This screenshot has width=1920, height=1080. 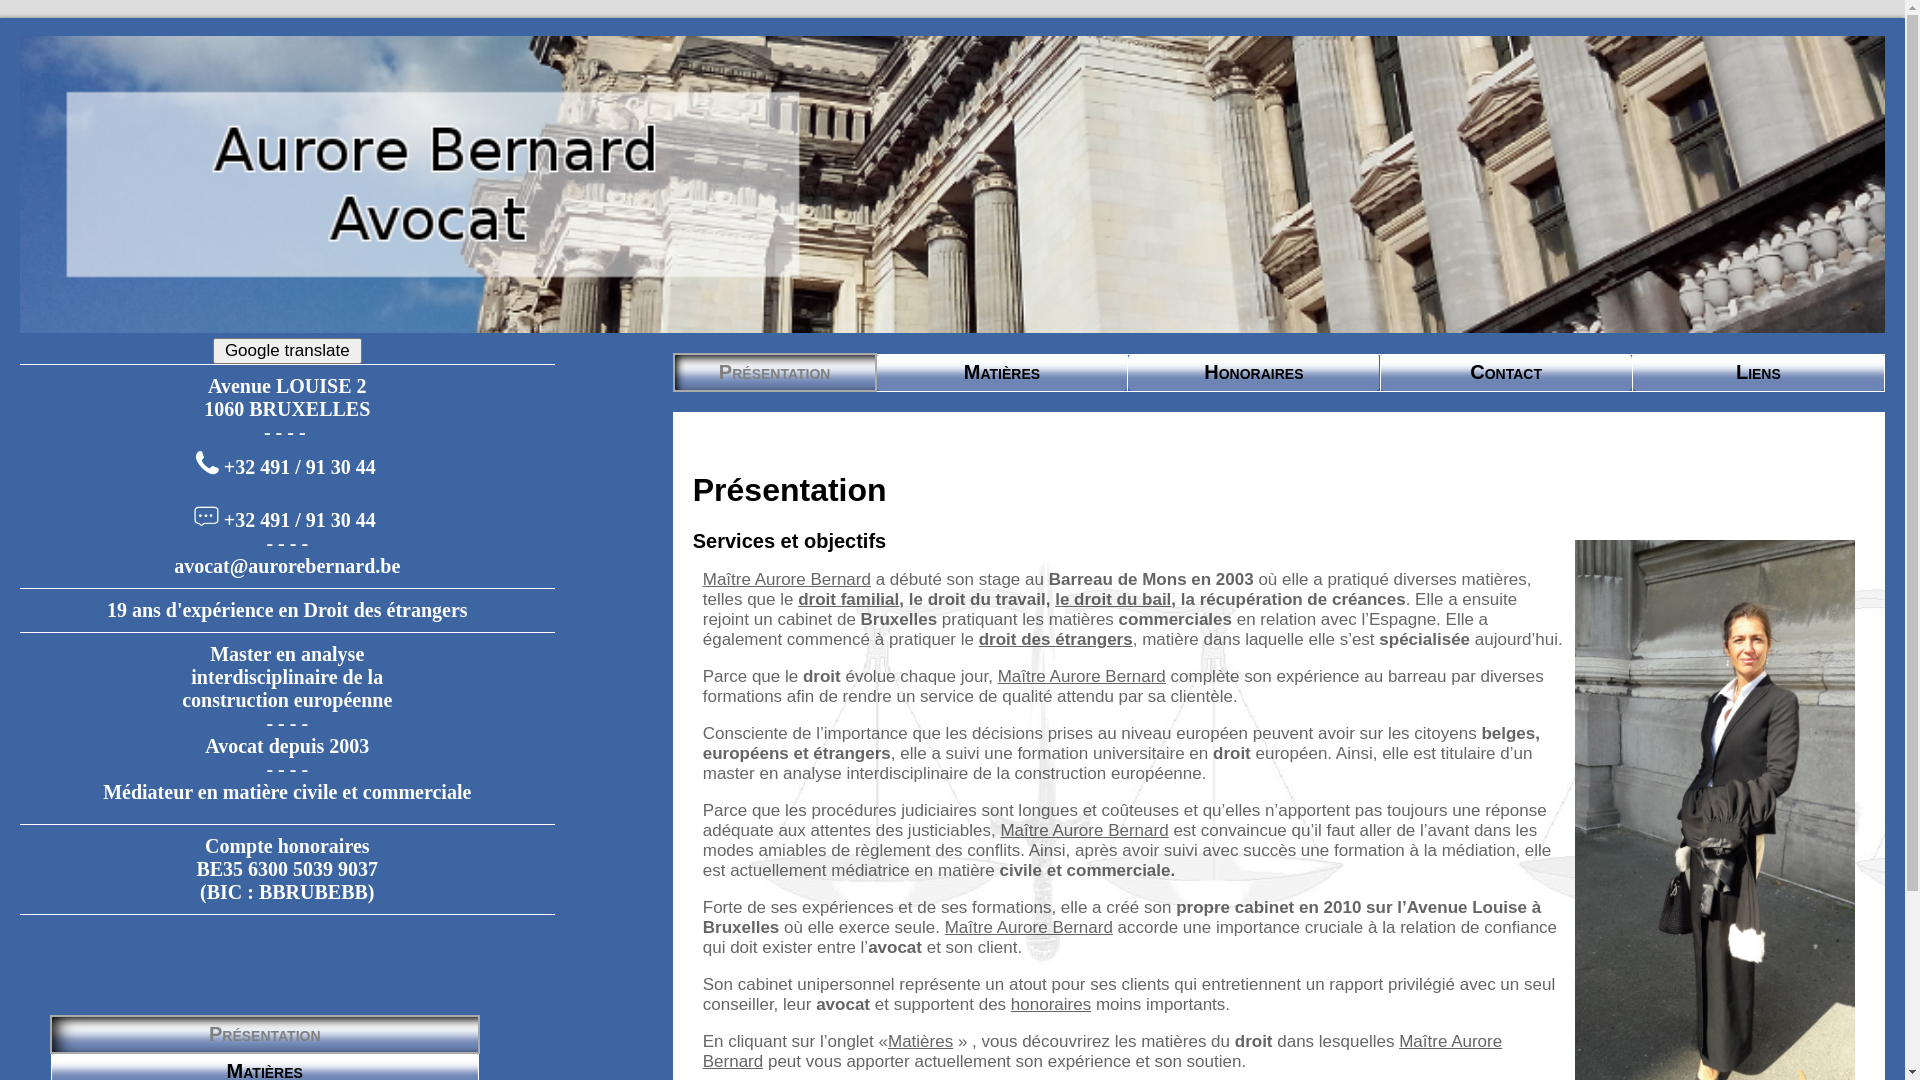 What do you see at coordinates (1051, 1004) in the screenshot?
I see `honoraires` at bounding box center [1051, 1004].